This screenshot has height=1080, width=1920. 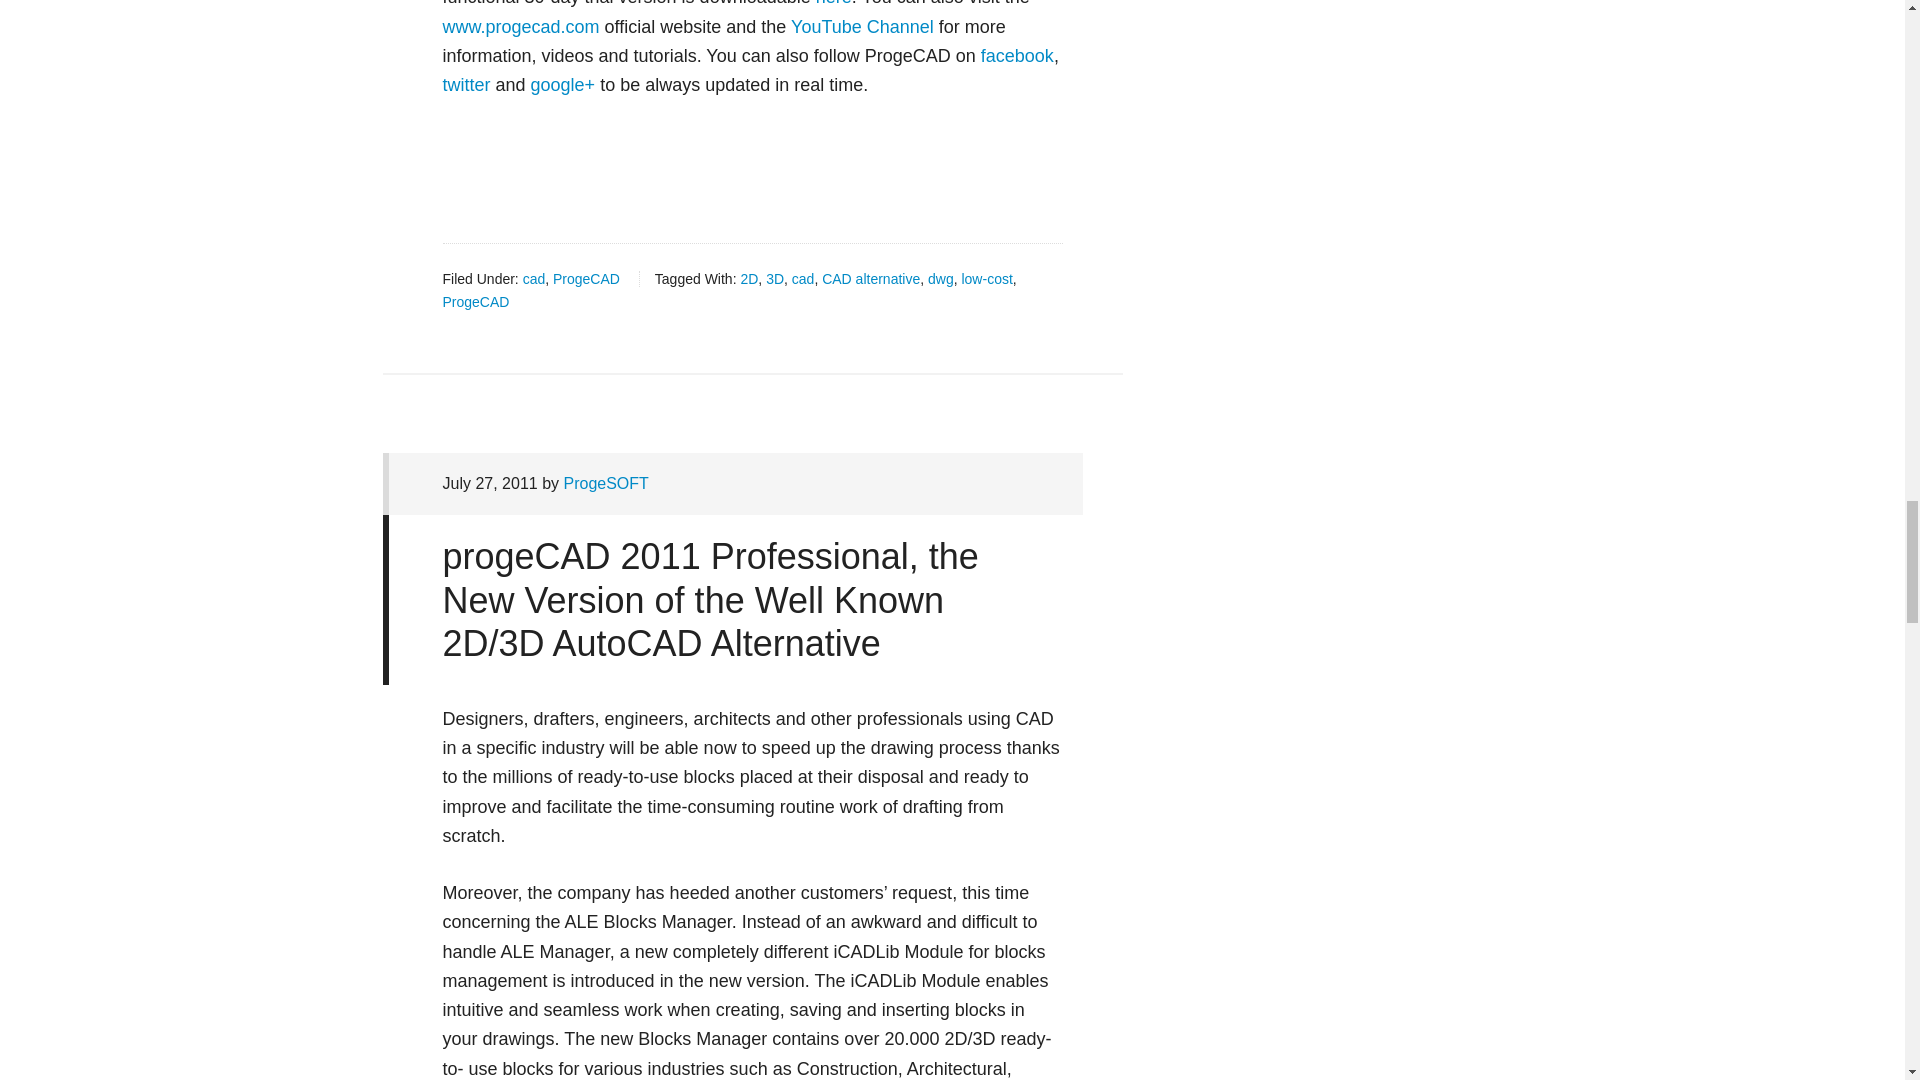 I want to click on facebook, so click(x=1018, y=56).